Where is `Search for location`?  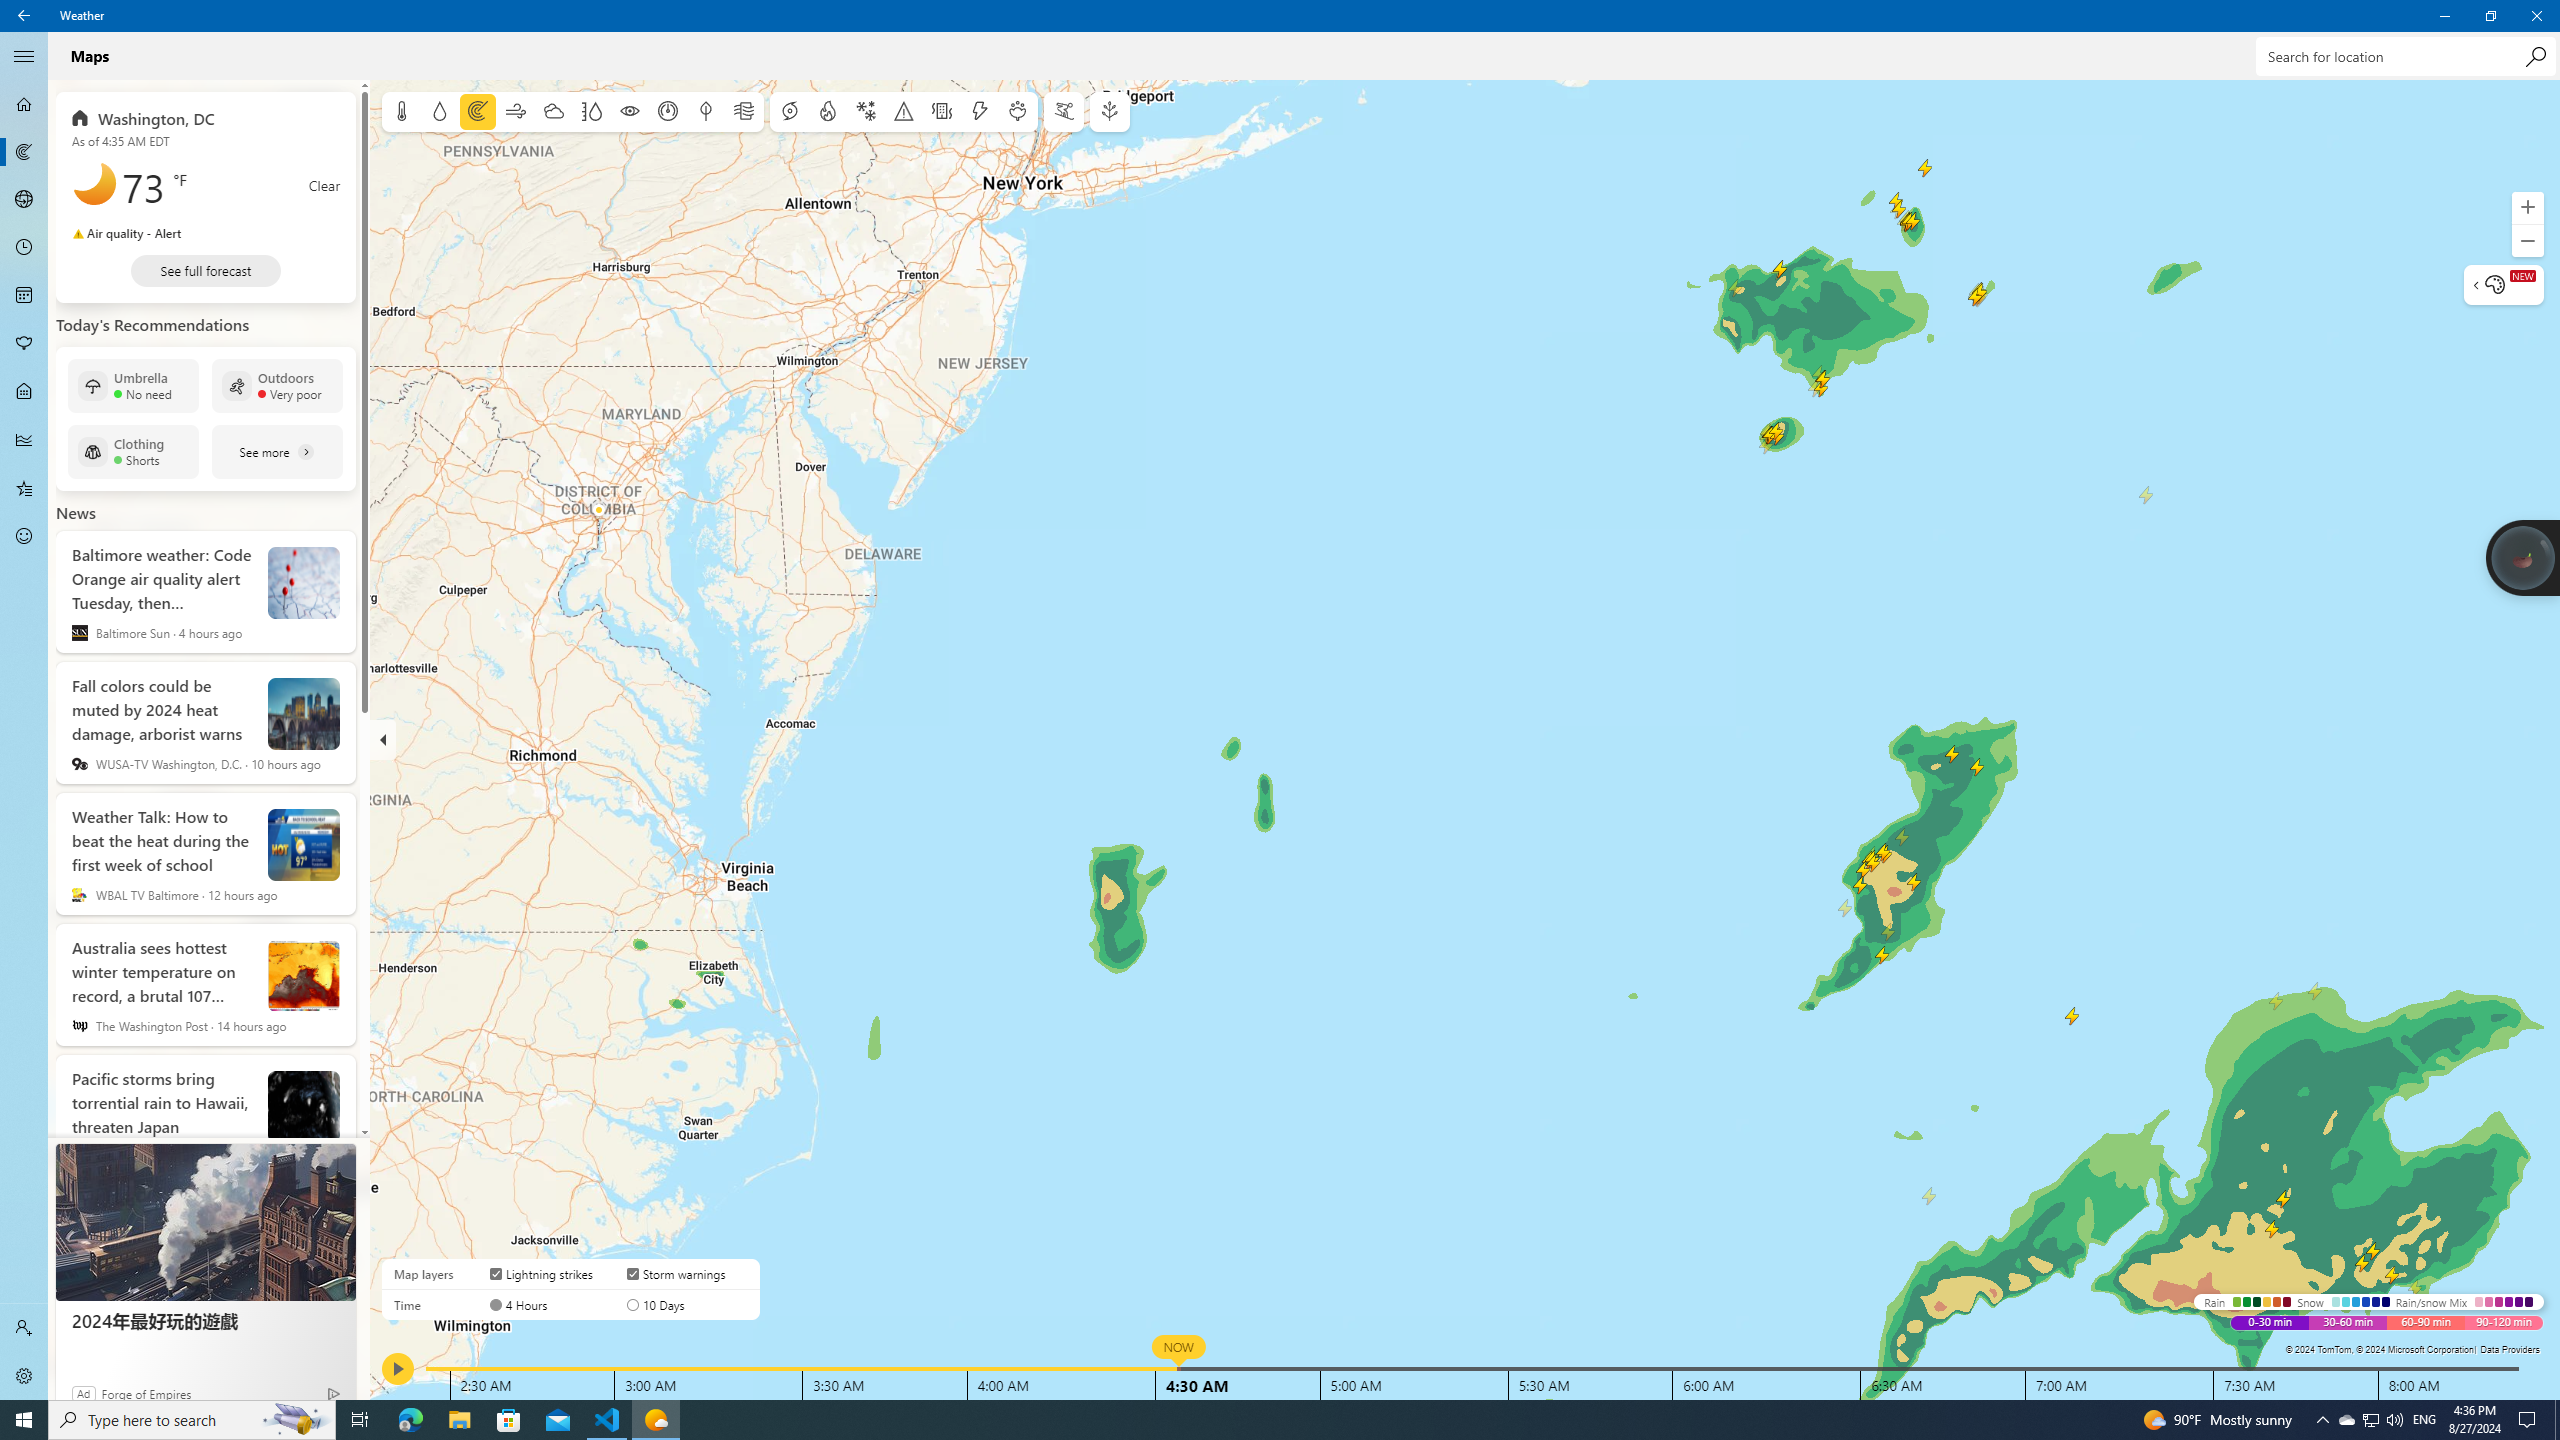 Search for location is located at coordinates (2404, 56).